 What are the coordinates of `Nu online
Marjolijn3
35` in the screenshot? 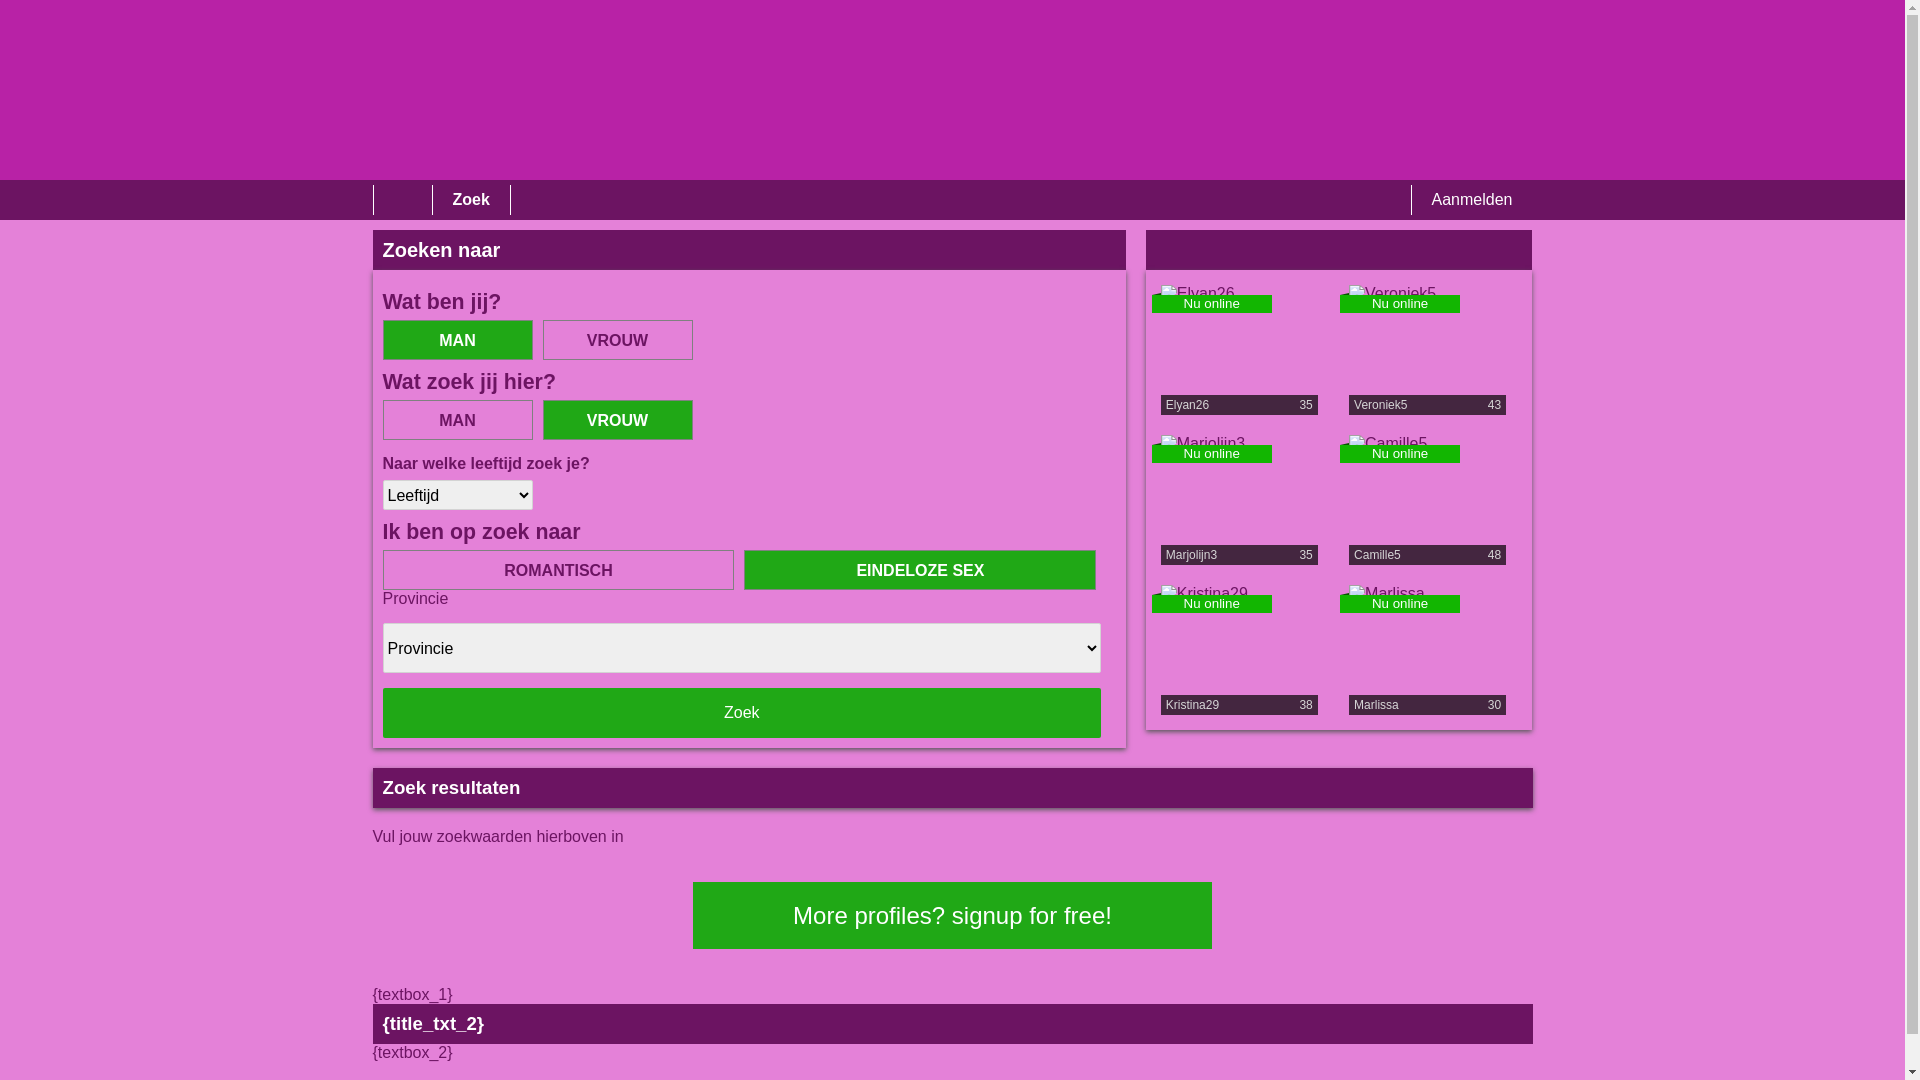 It's located at (1245, 500).